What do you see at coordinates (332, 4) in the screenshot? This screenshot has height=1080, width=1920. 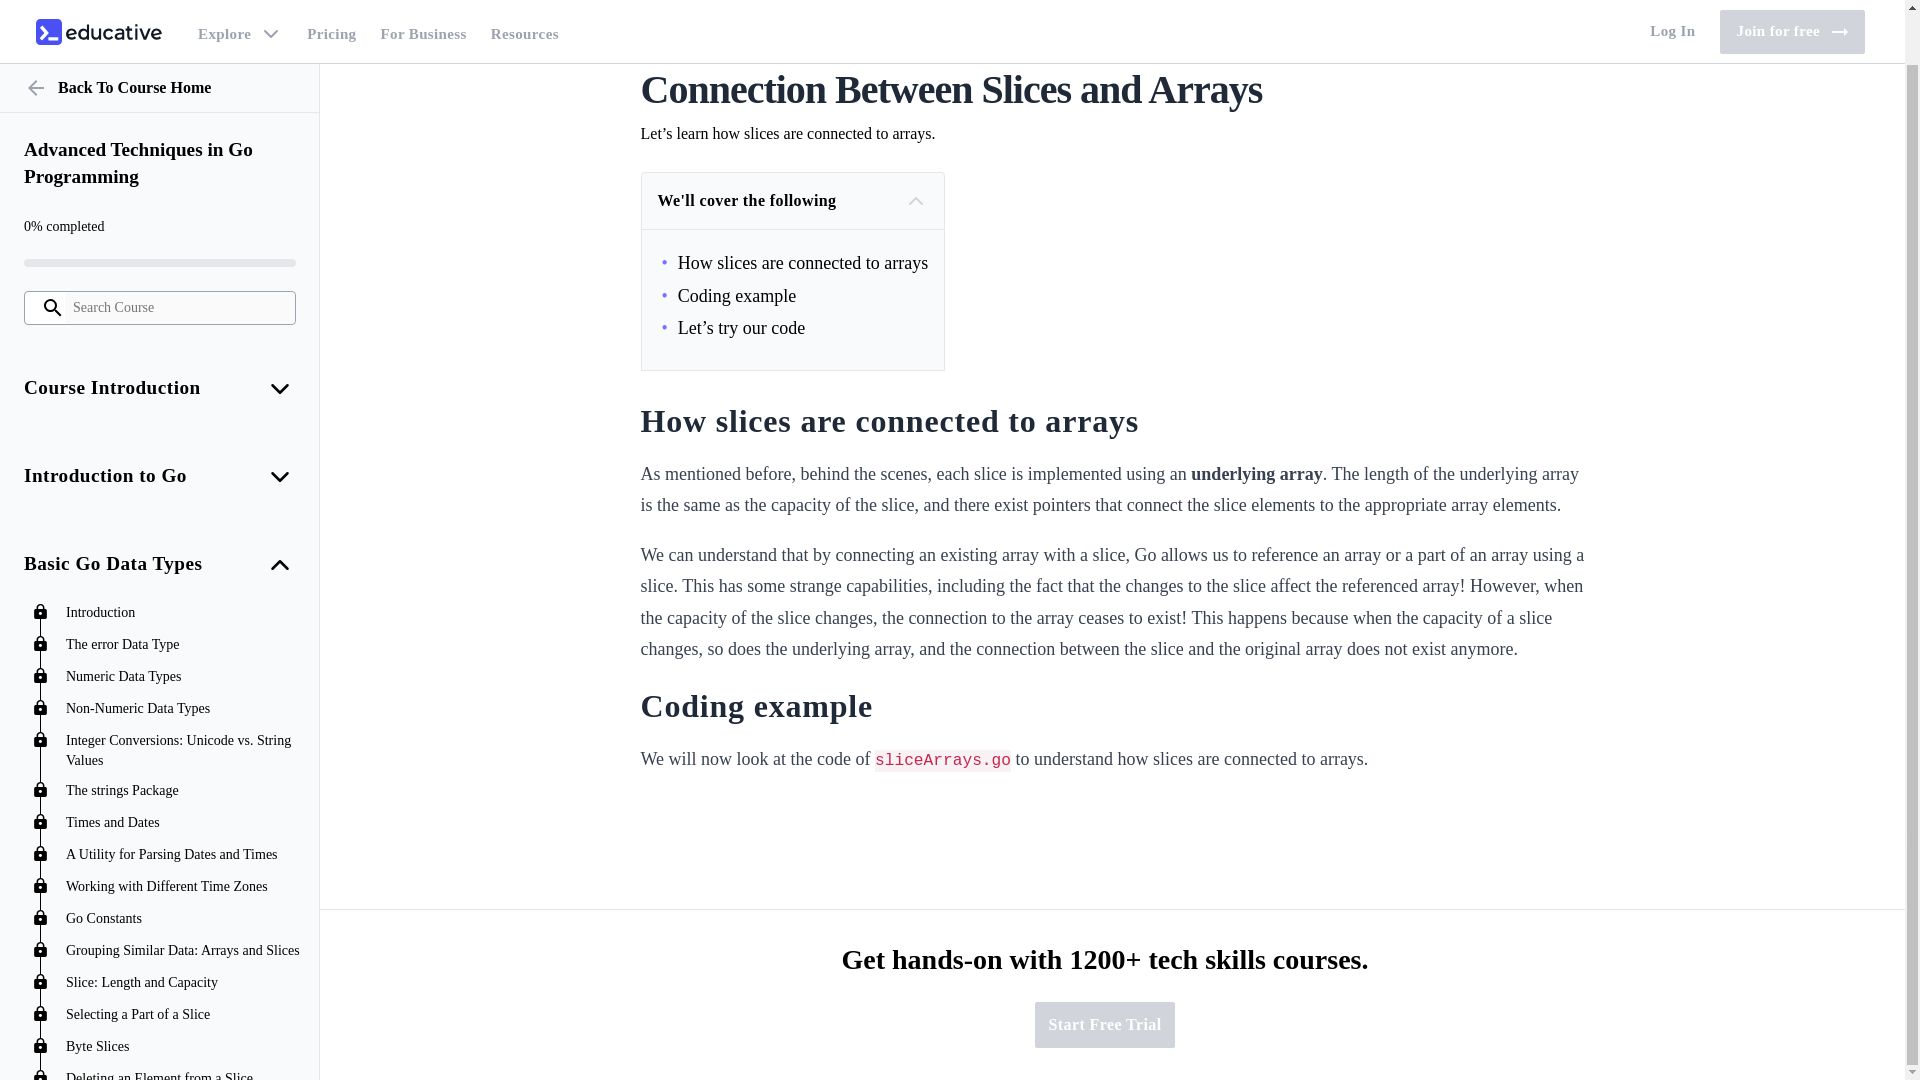 I see `Pricing` at bounding box center [332, 4].